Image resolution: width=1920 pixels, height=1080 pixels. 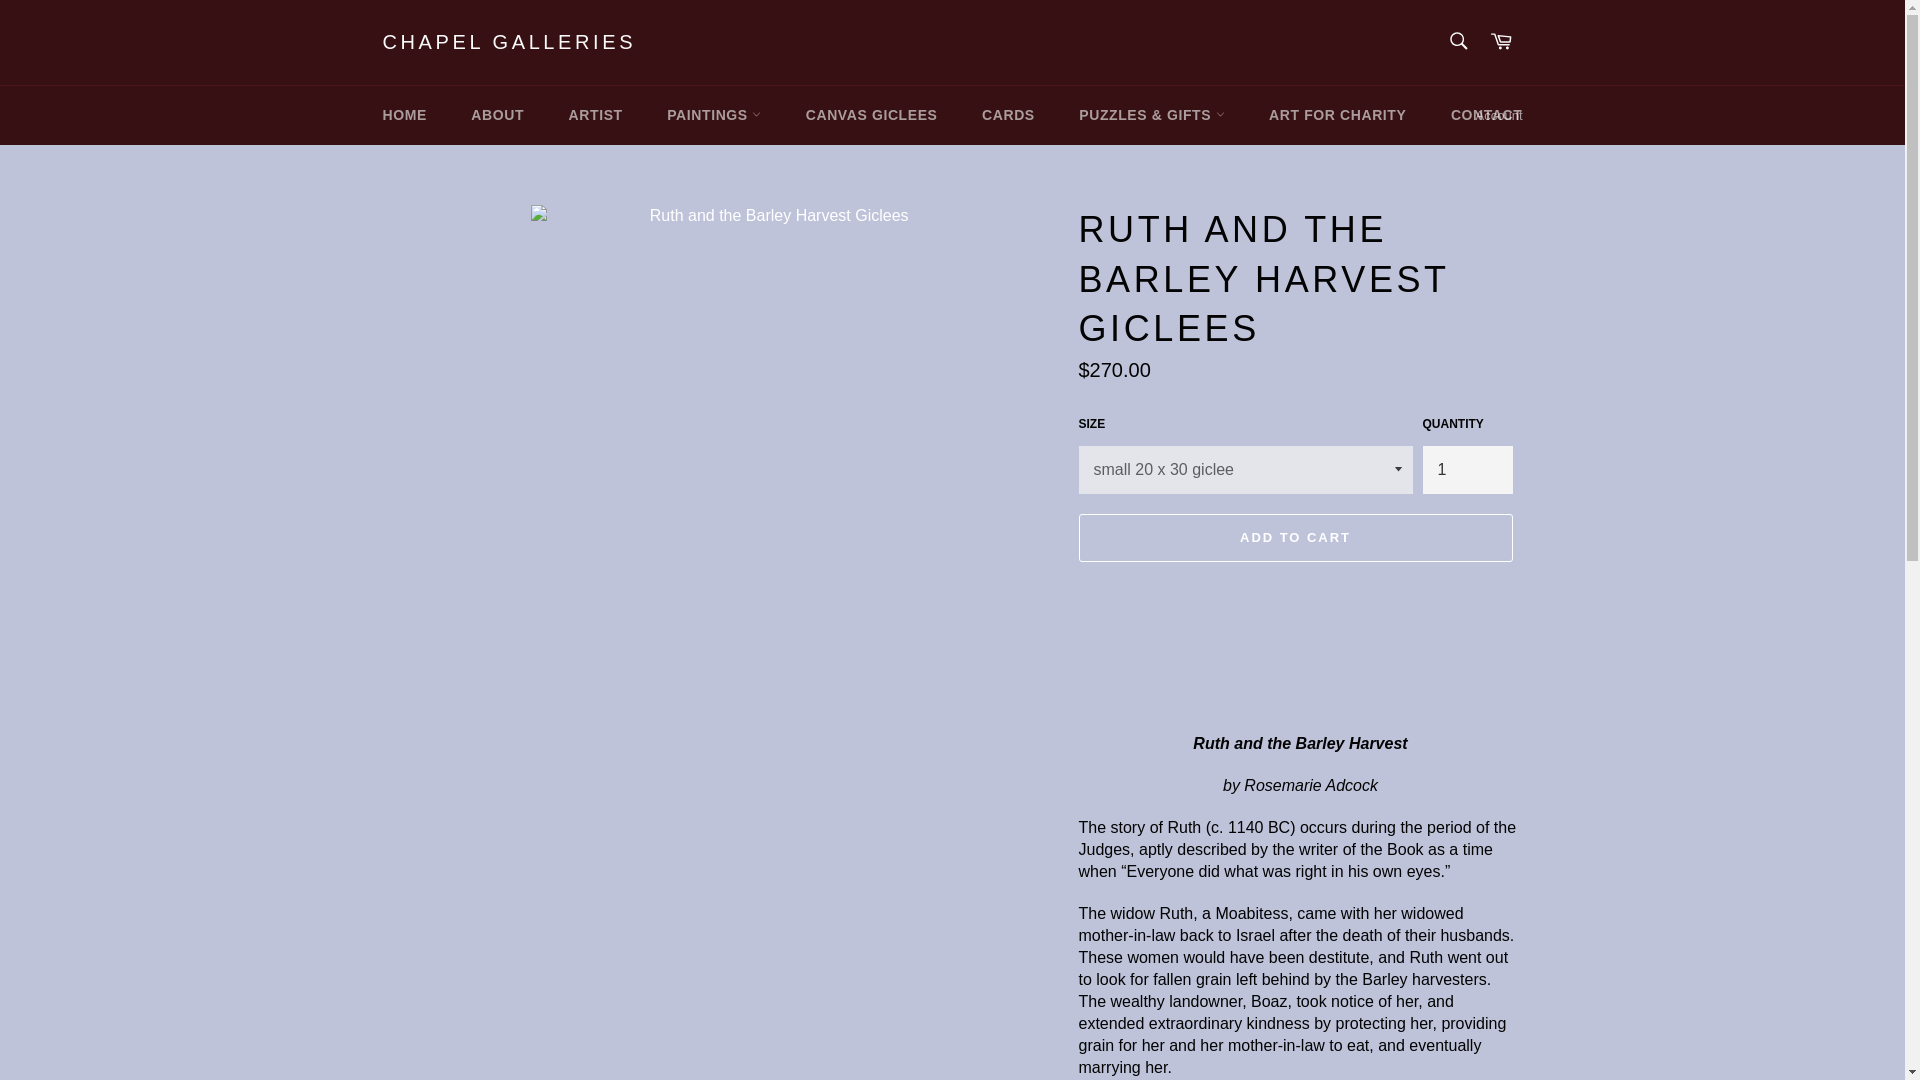 What do you see at coordinates (508, 43) in the screenshot?
I see `CHAPEL GALLERIES` at bounding box center [508, 43].